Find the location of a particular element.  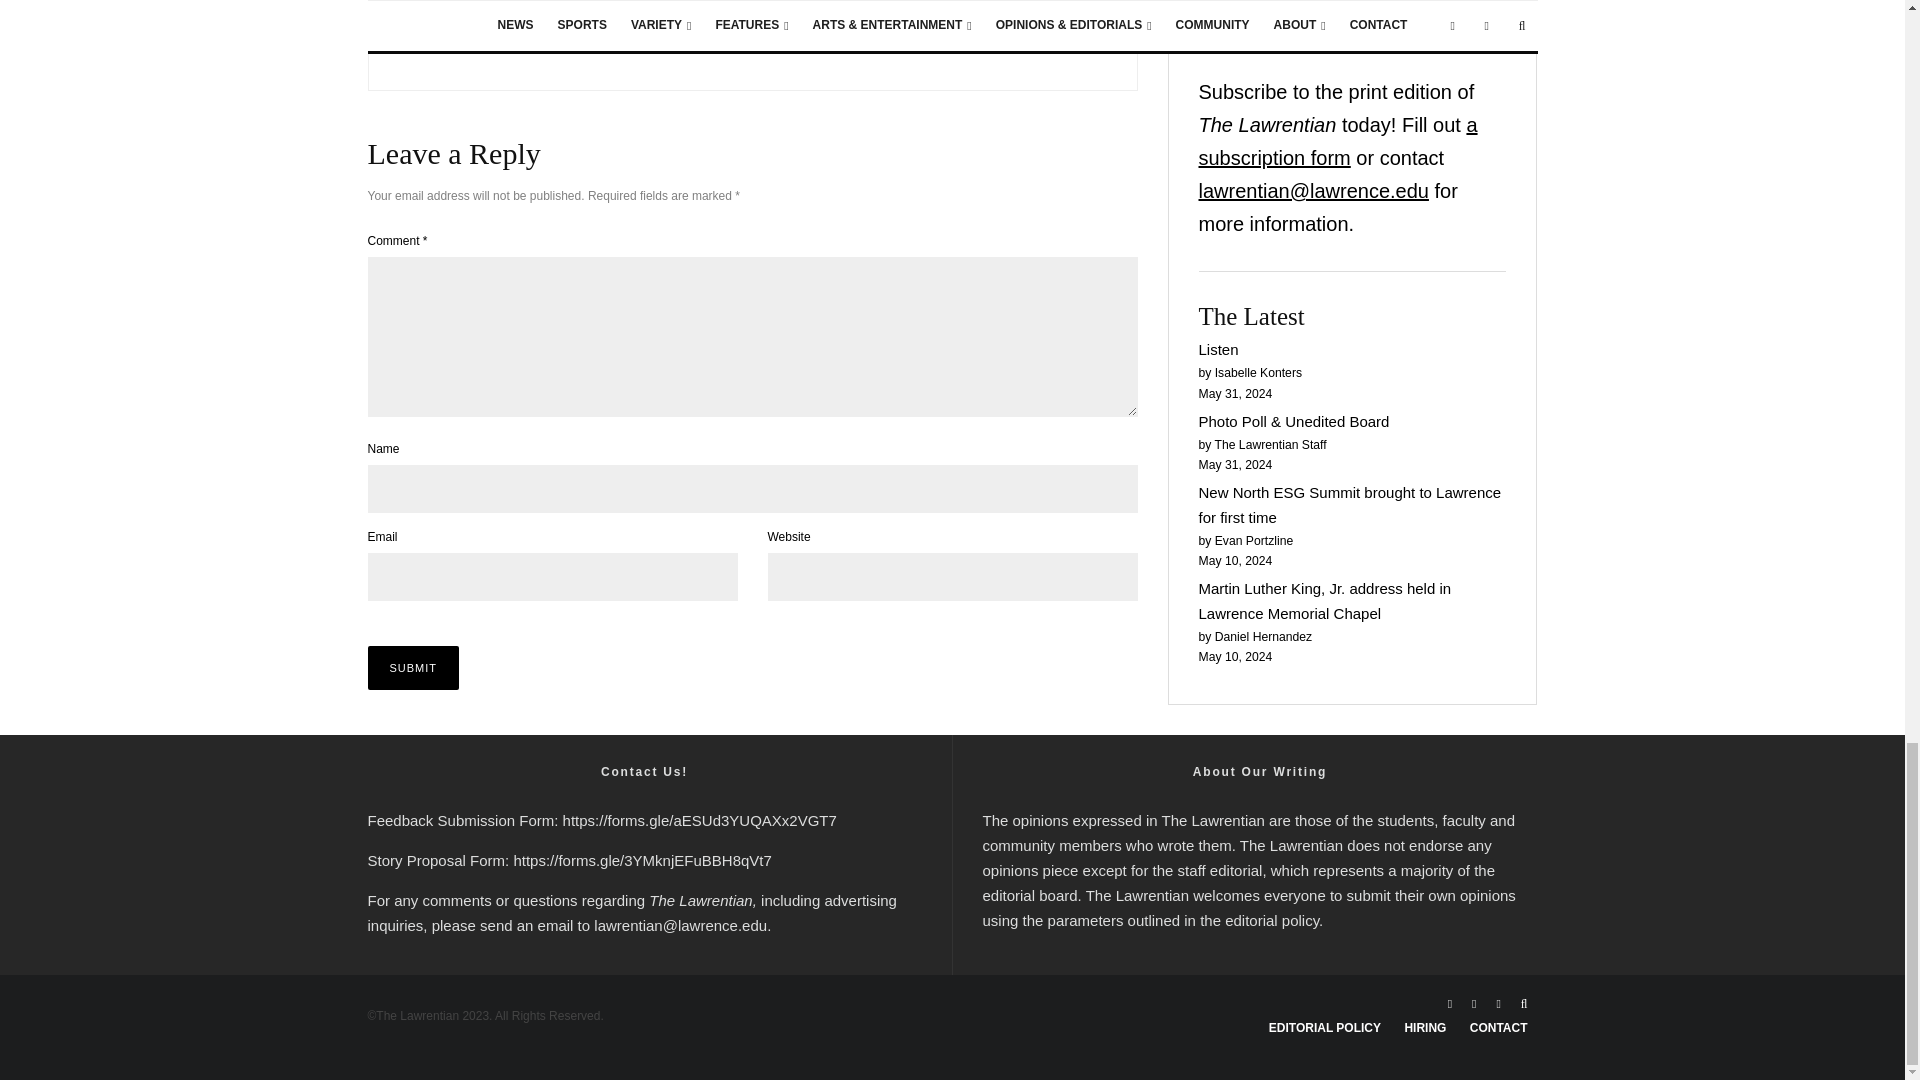

Page 11 is located at coordinates (1259, 870).